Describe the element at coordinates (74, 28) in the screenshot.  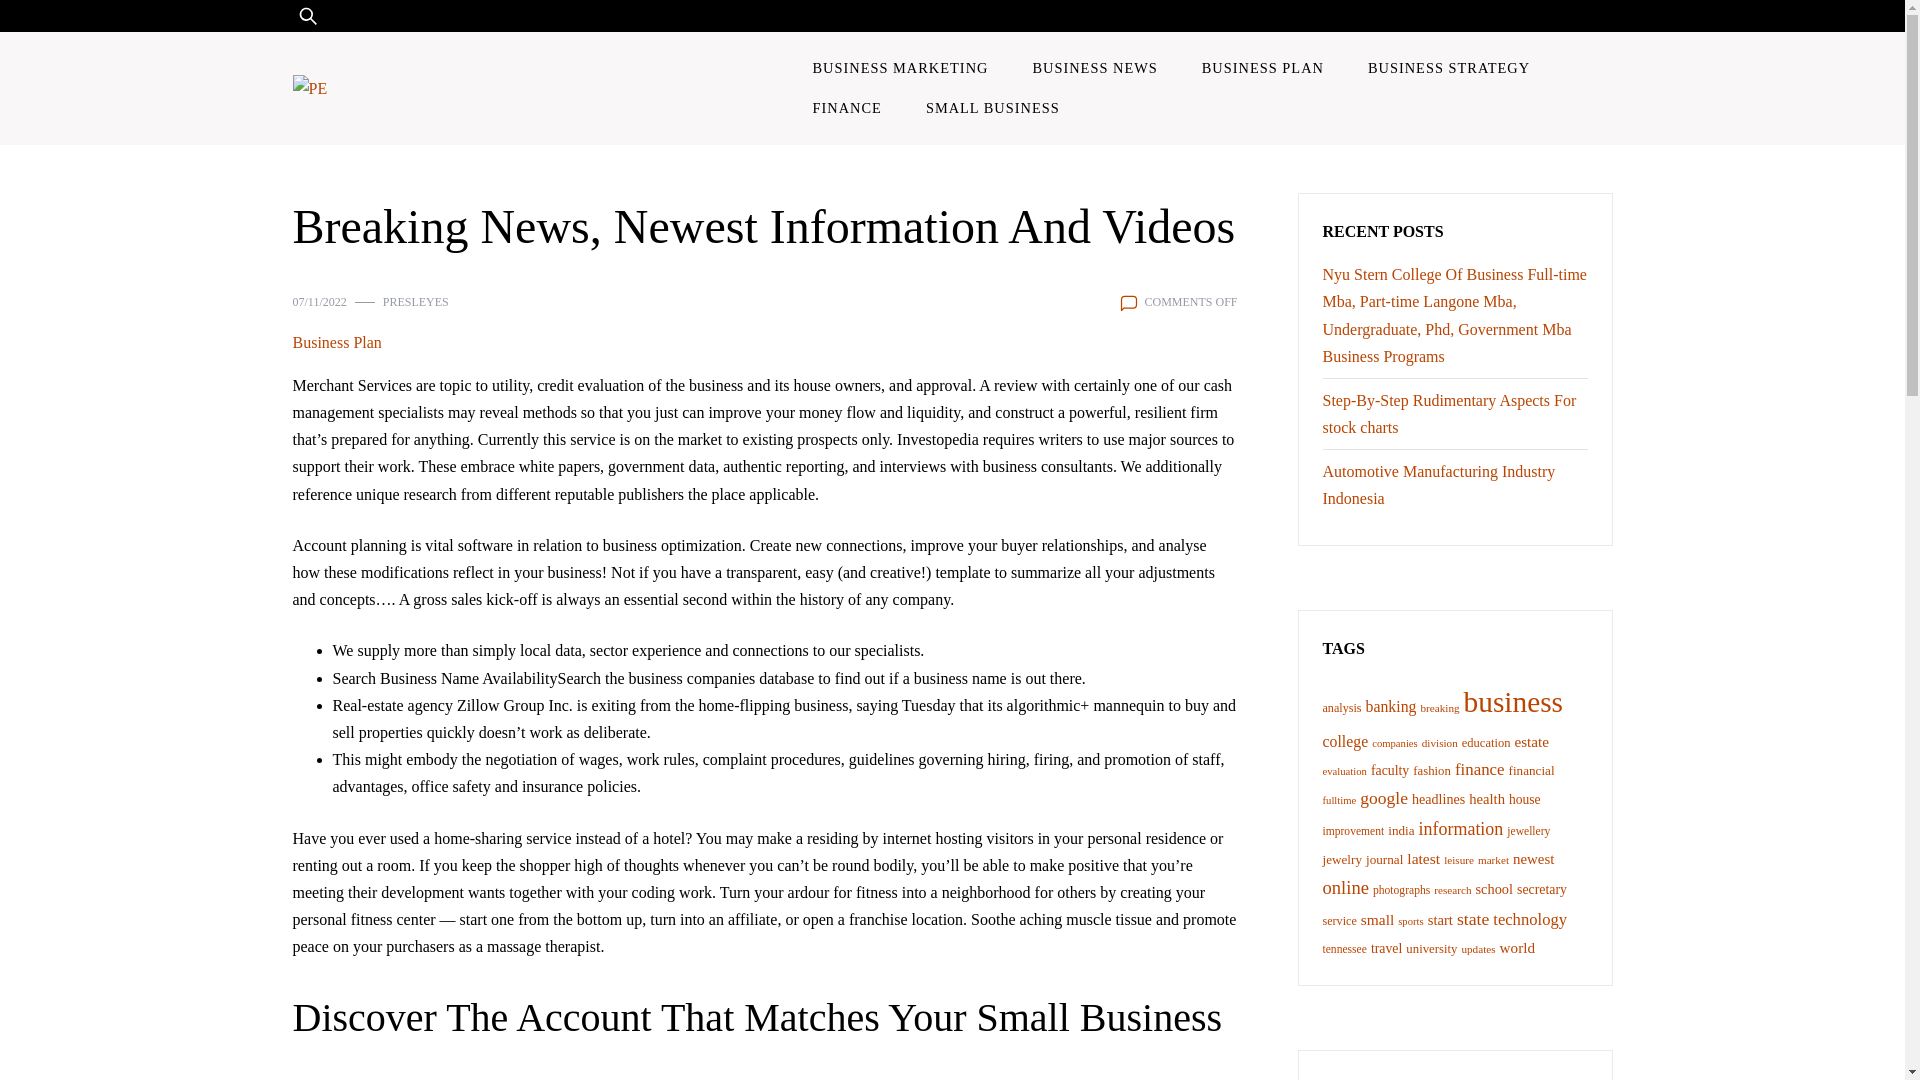
I see `Search` at that location.